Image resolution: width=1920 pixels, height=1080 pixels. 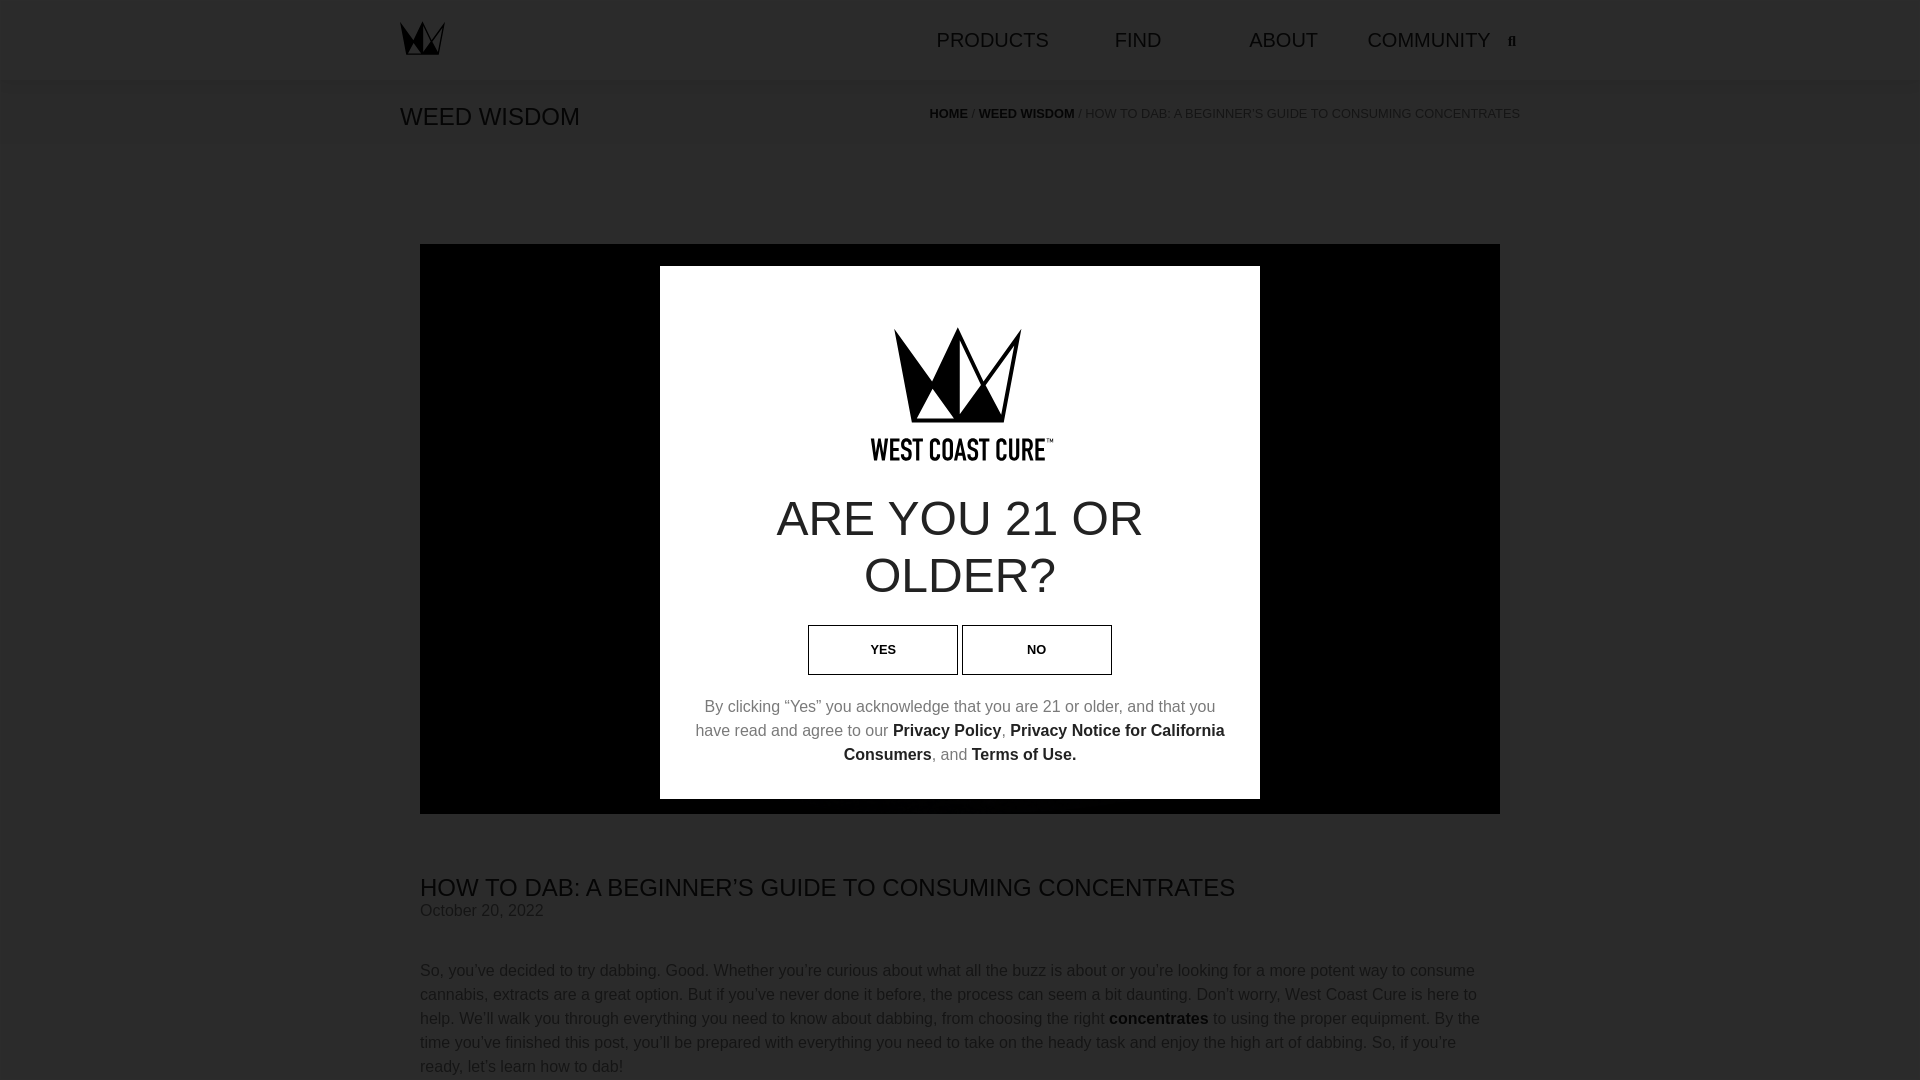 What do you see at coordinates (482, 910) in the screenshot?
I see `October 20, 2022` at bounding box center [482, 910].